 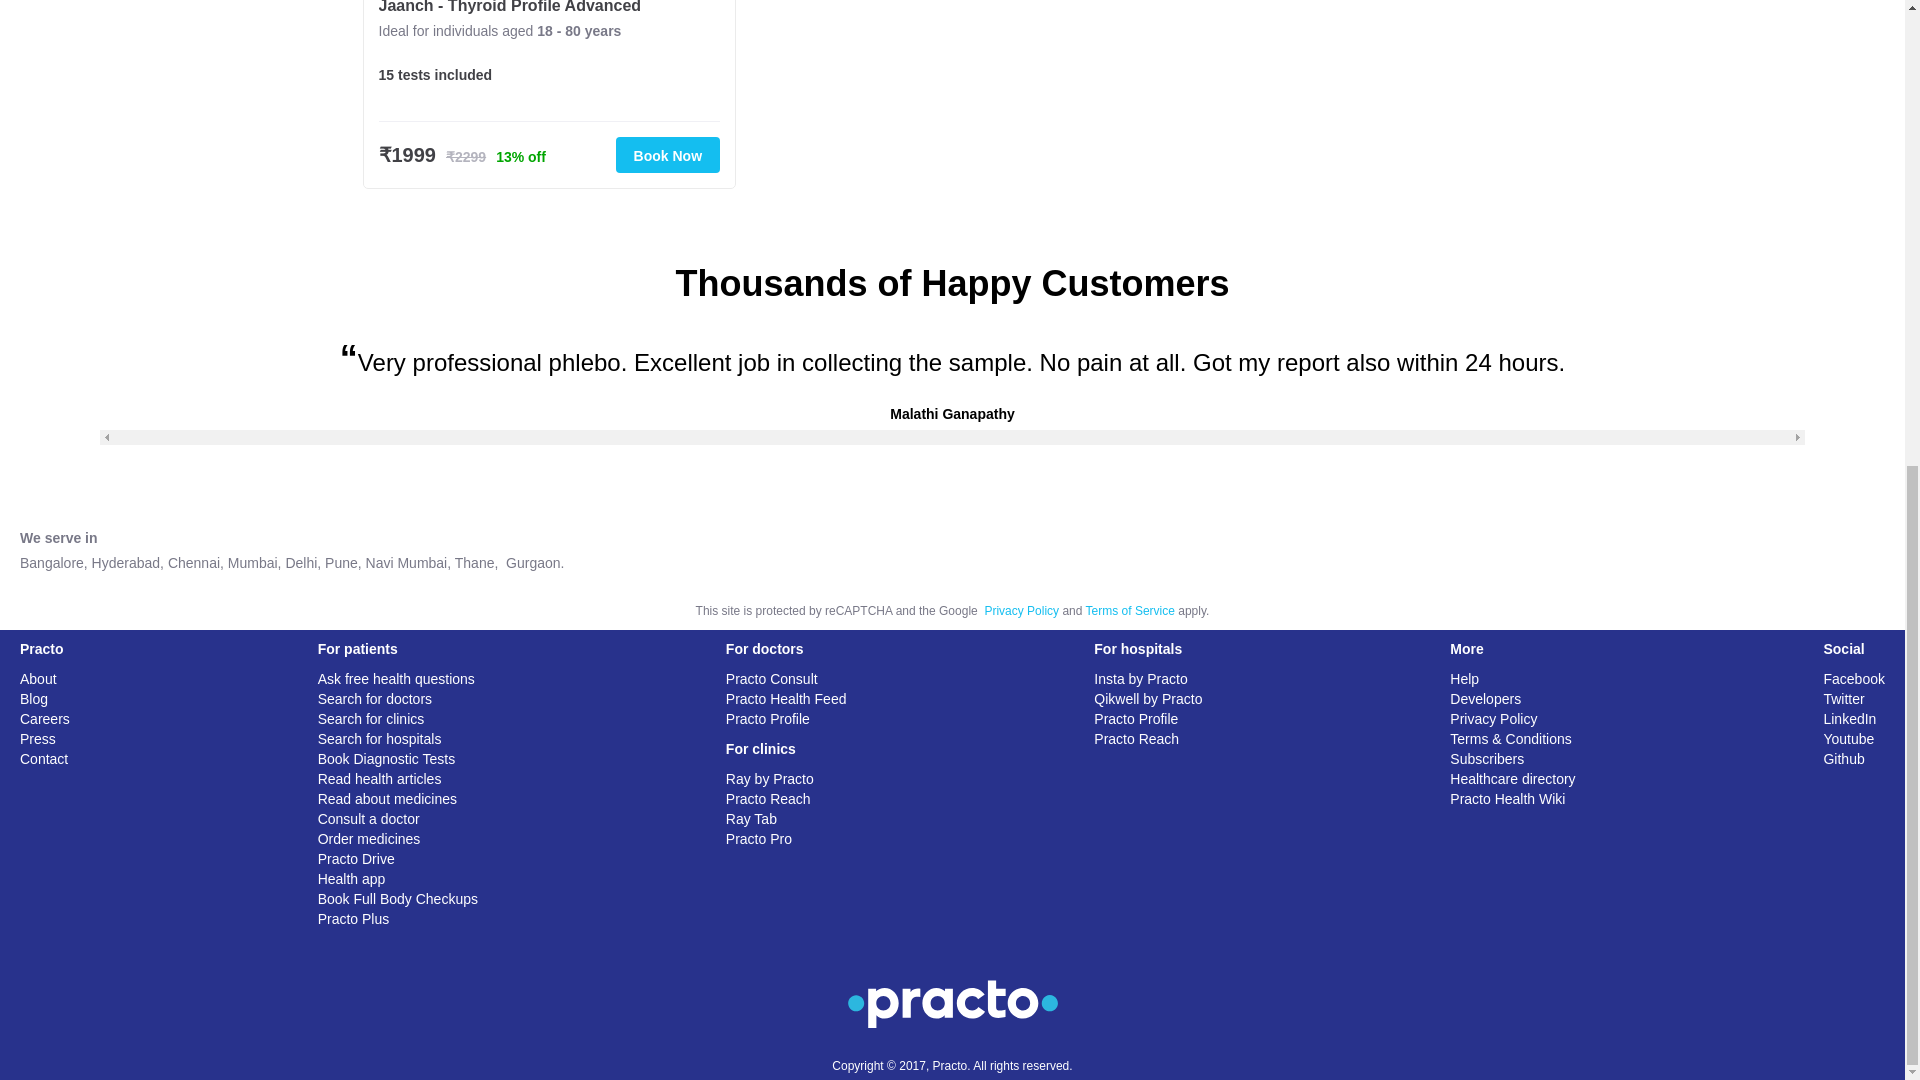 I want to click on Search for hospitals, so click(x=380, y=739).